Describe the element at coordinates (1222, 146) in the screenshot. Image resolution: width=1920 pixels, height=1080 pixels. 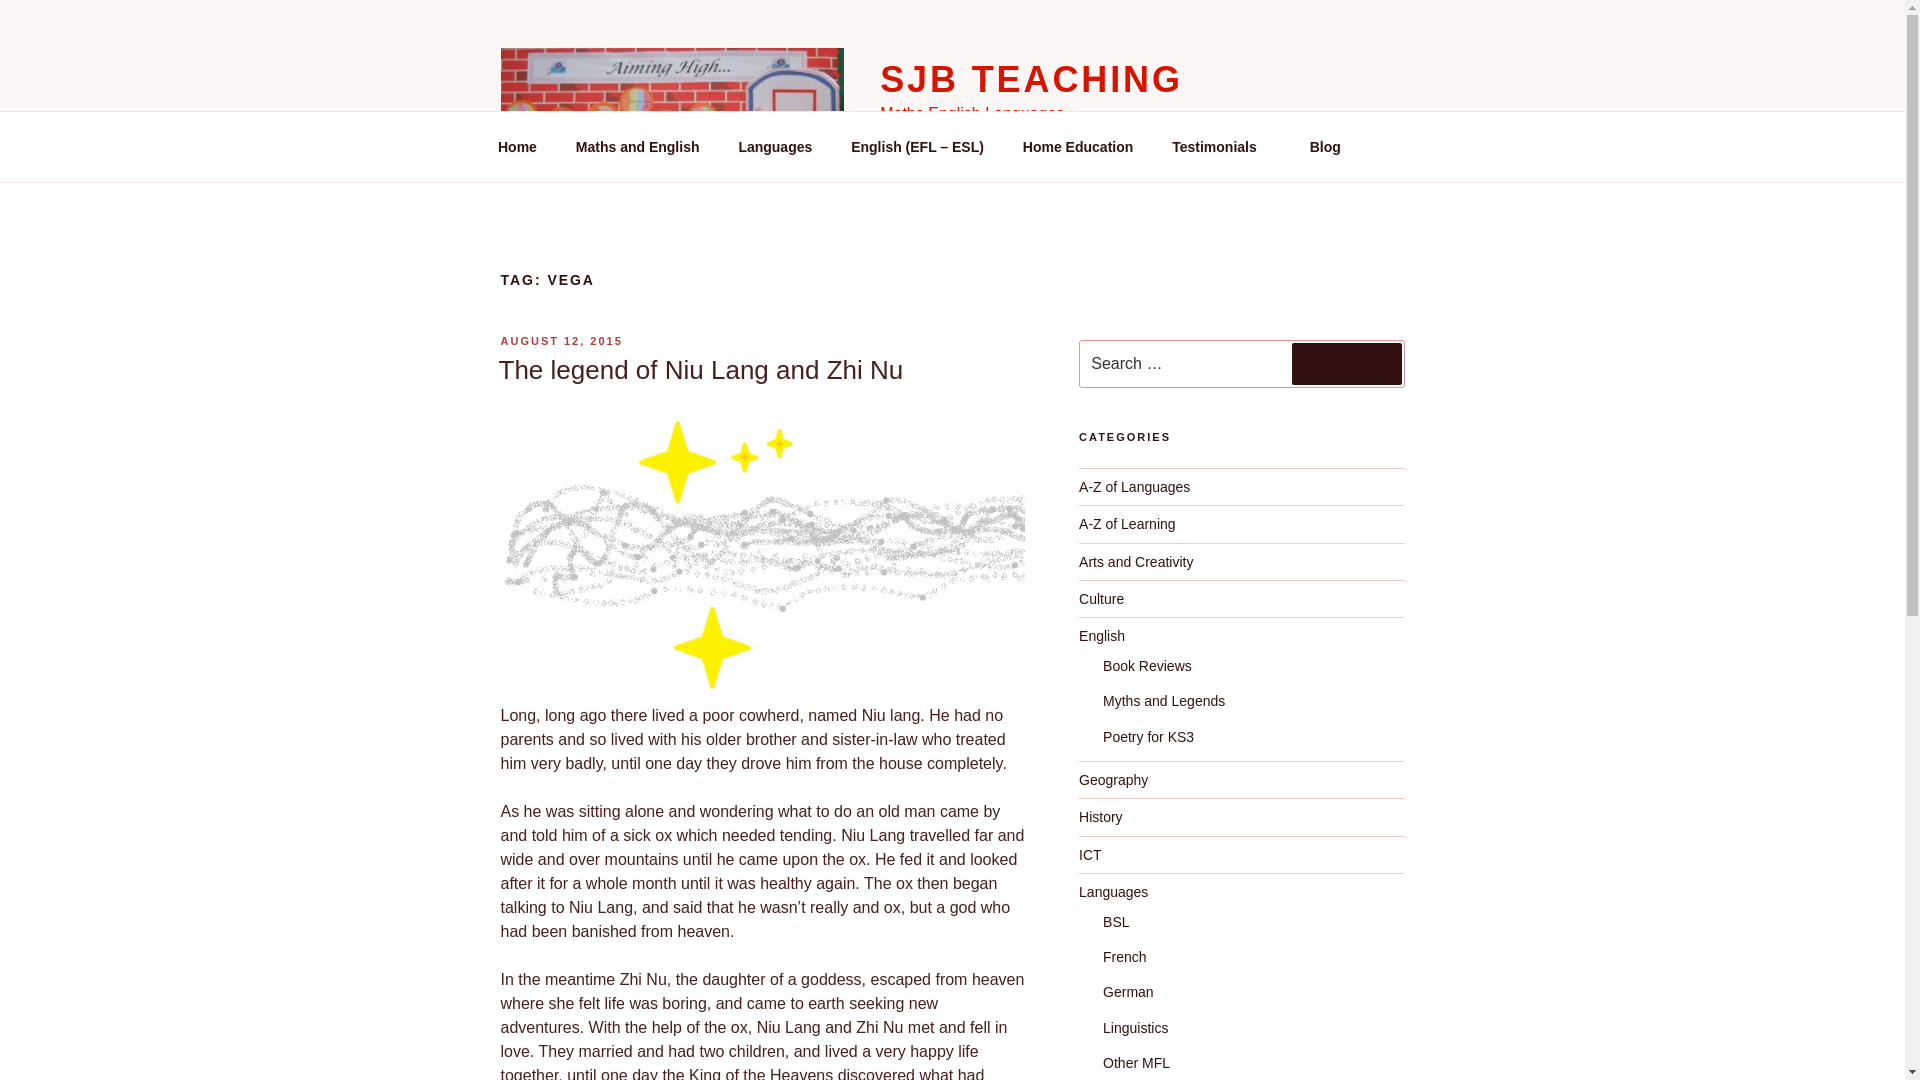
I see `Testimonials` at that location.